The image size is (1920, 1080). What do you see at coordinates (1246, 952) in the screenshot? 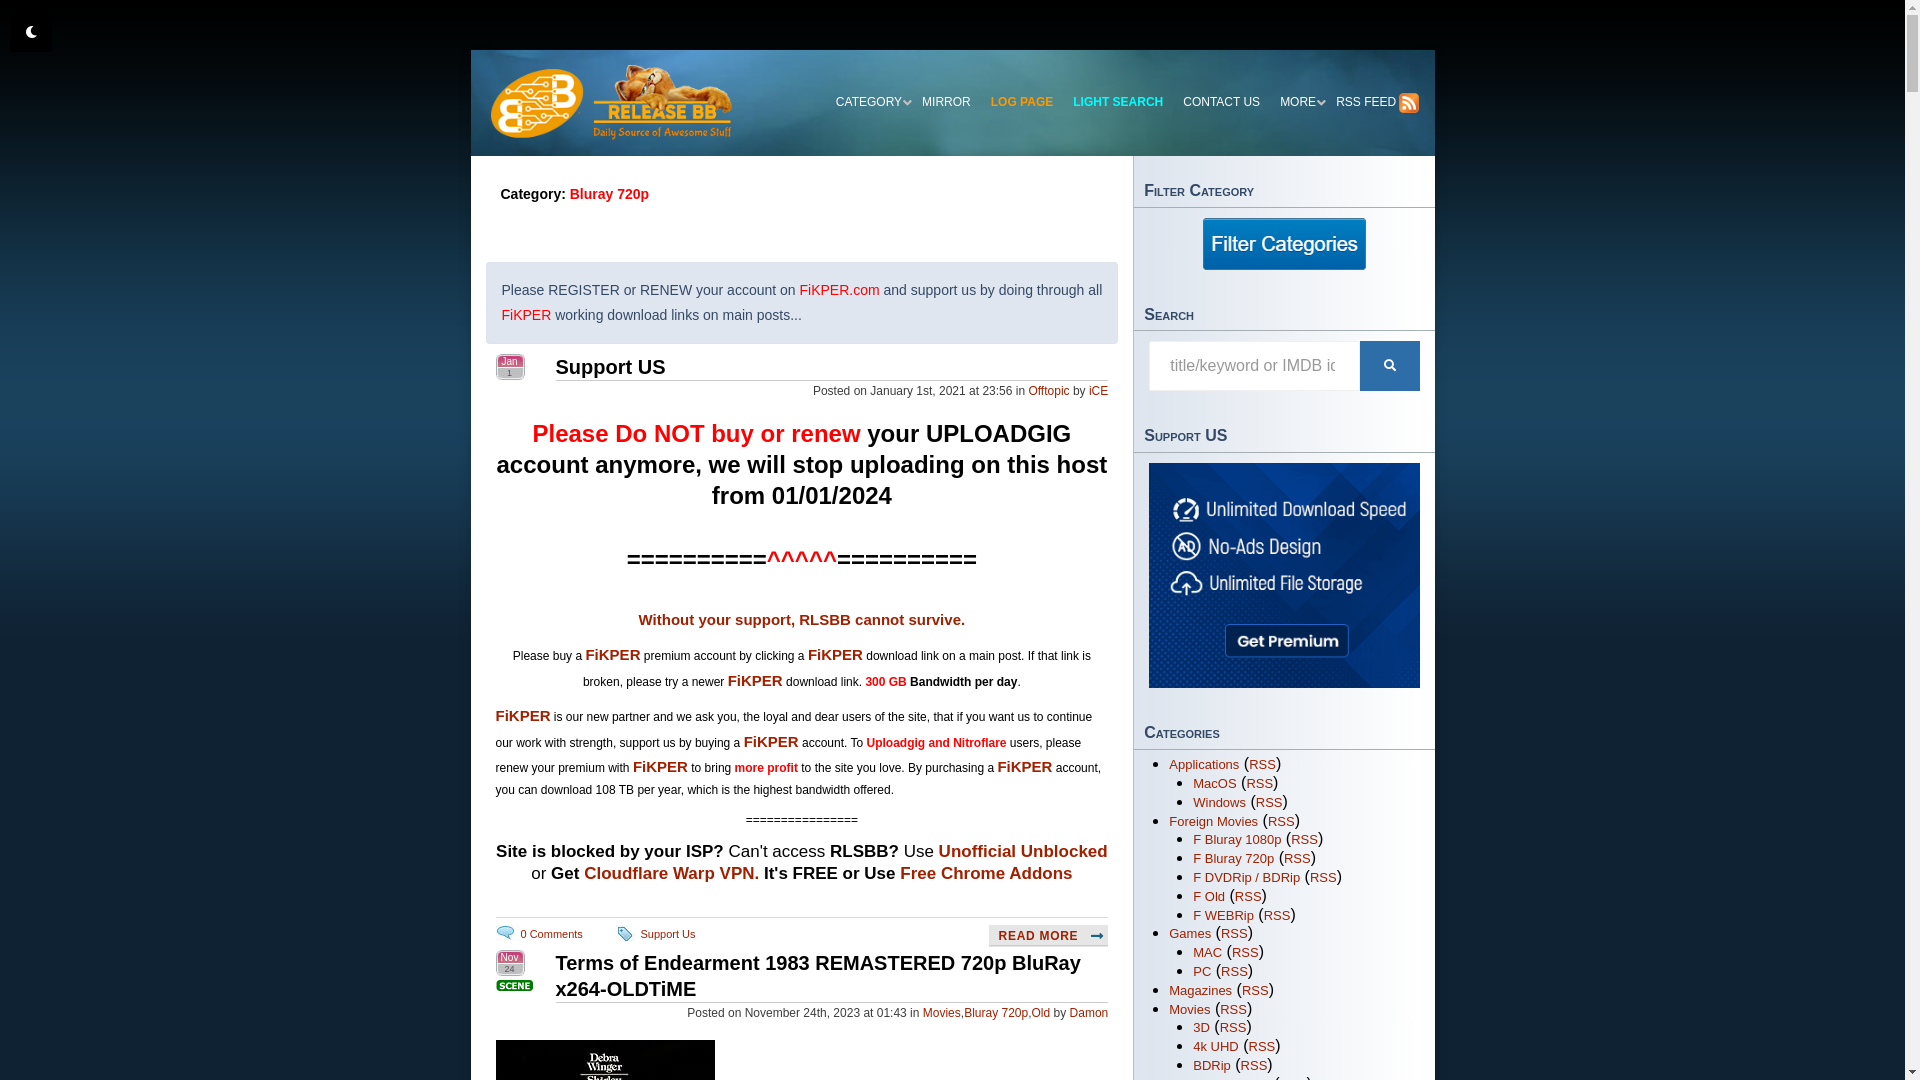
I see `RSS` at bounding box center [1246, 952].